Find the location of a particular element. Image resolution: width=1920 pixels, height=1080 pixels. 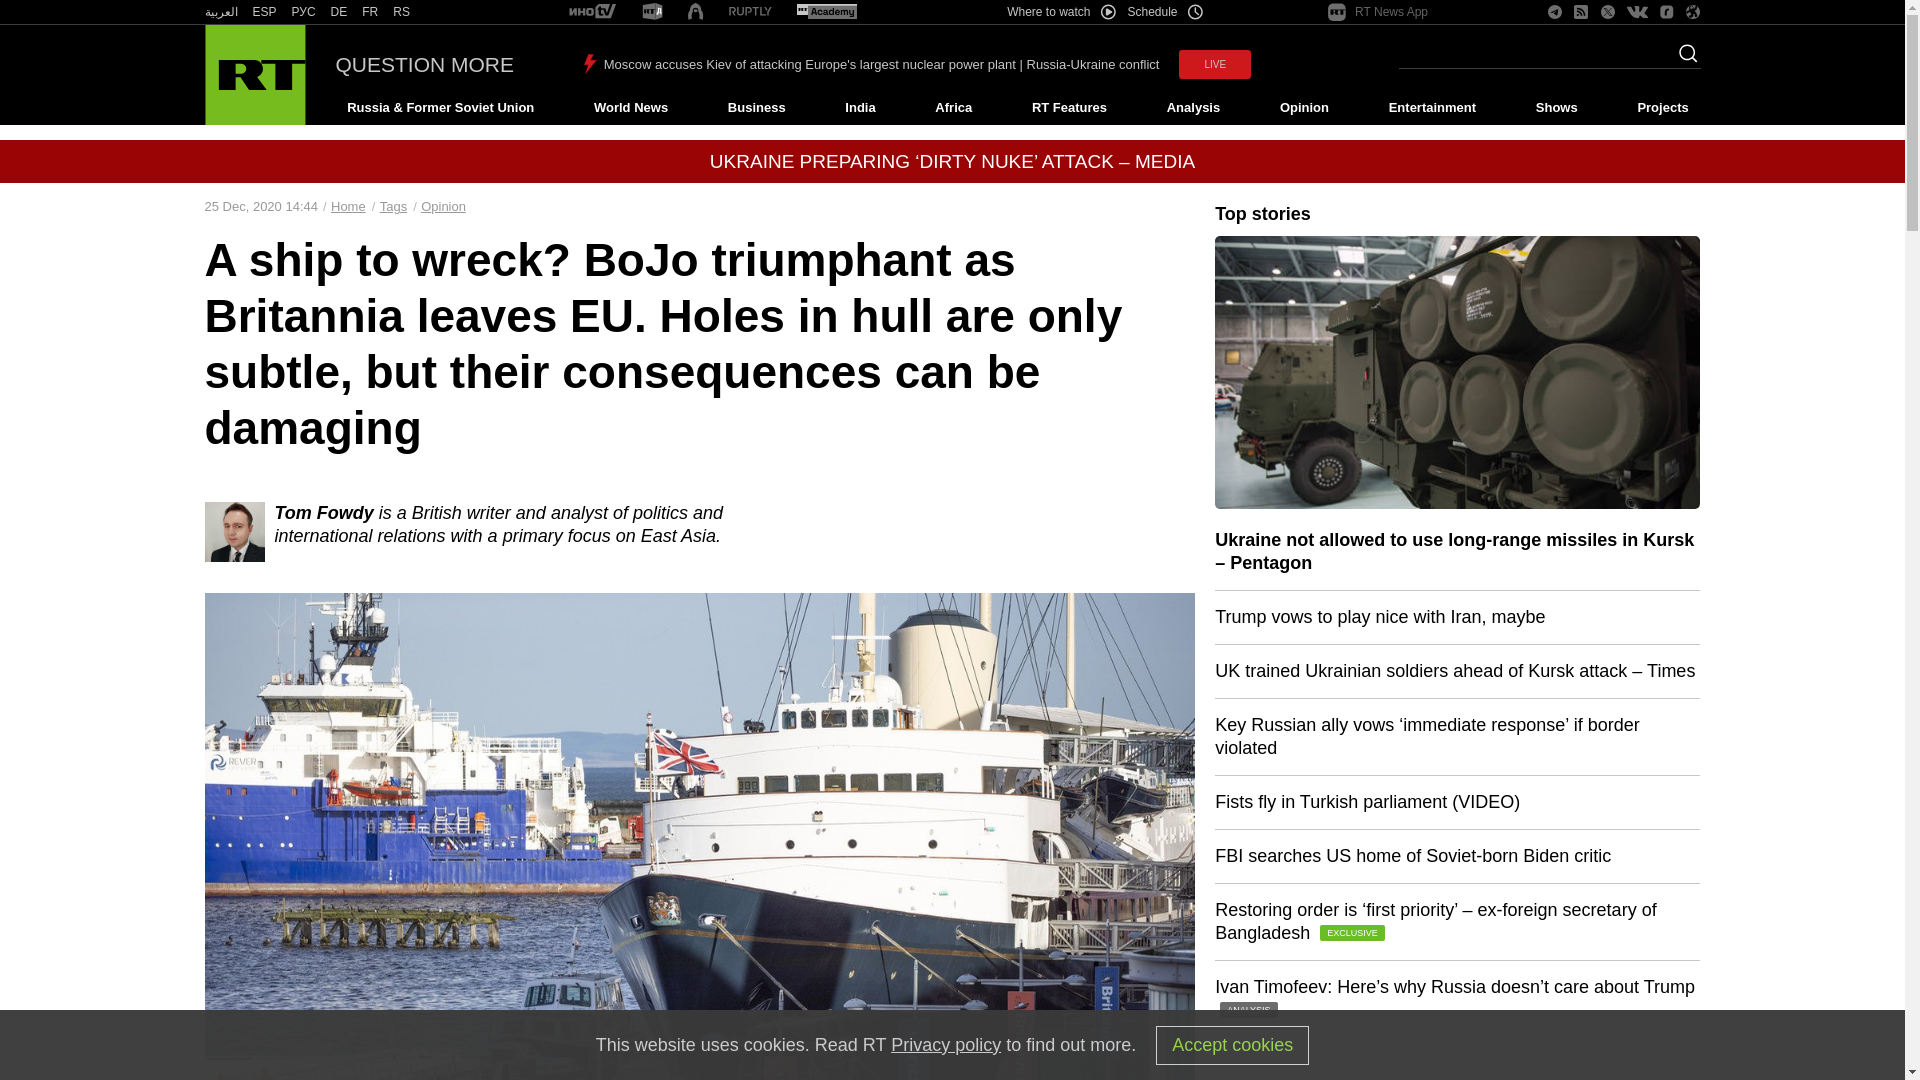

Projects is located at coordinates (1664, 108).